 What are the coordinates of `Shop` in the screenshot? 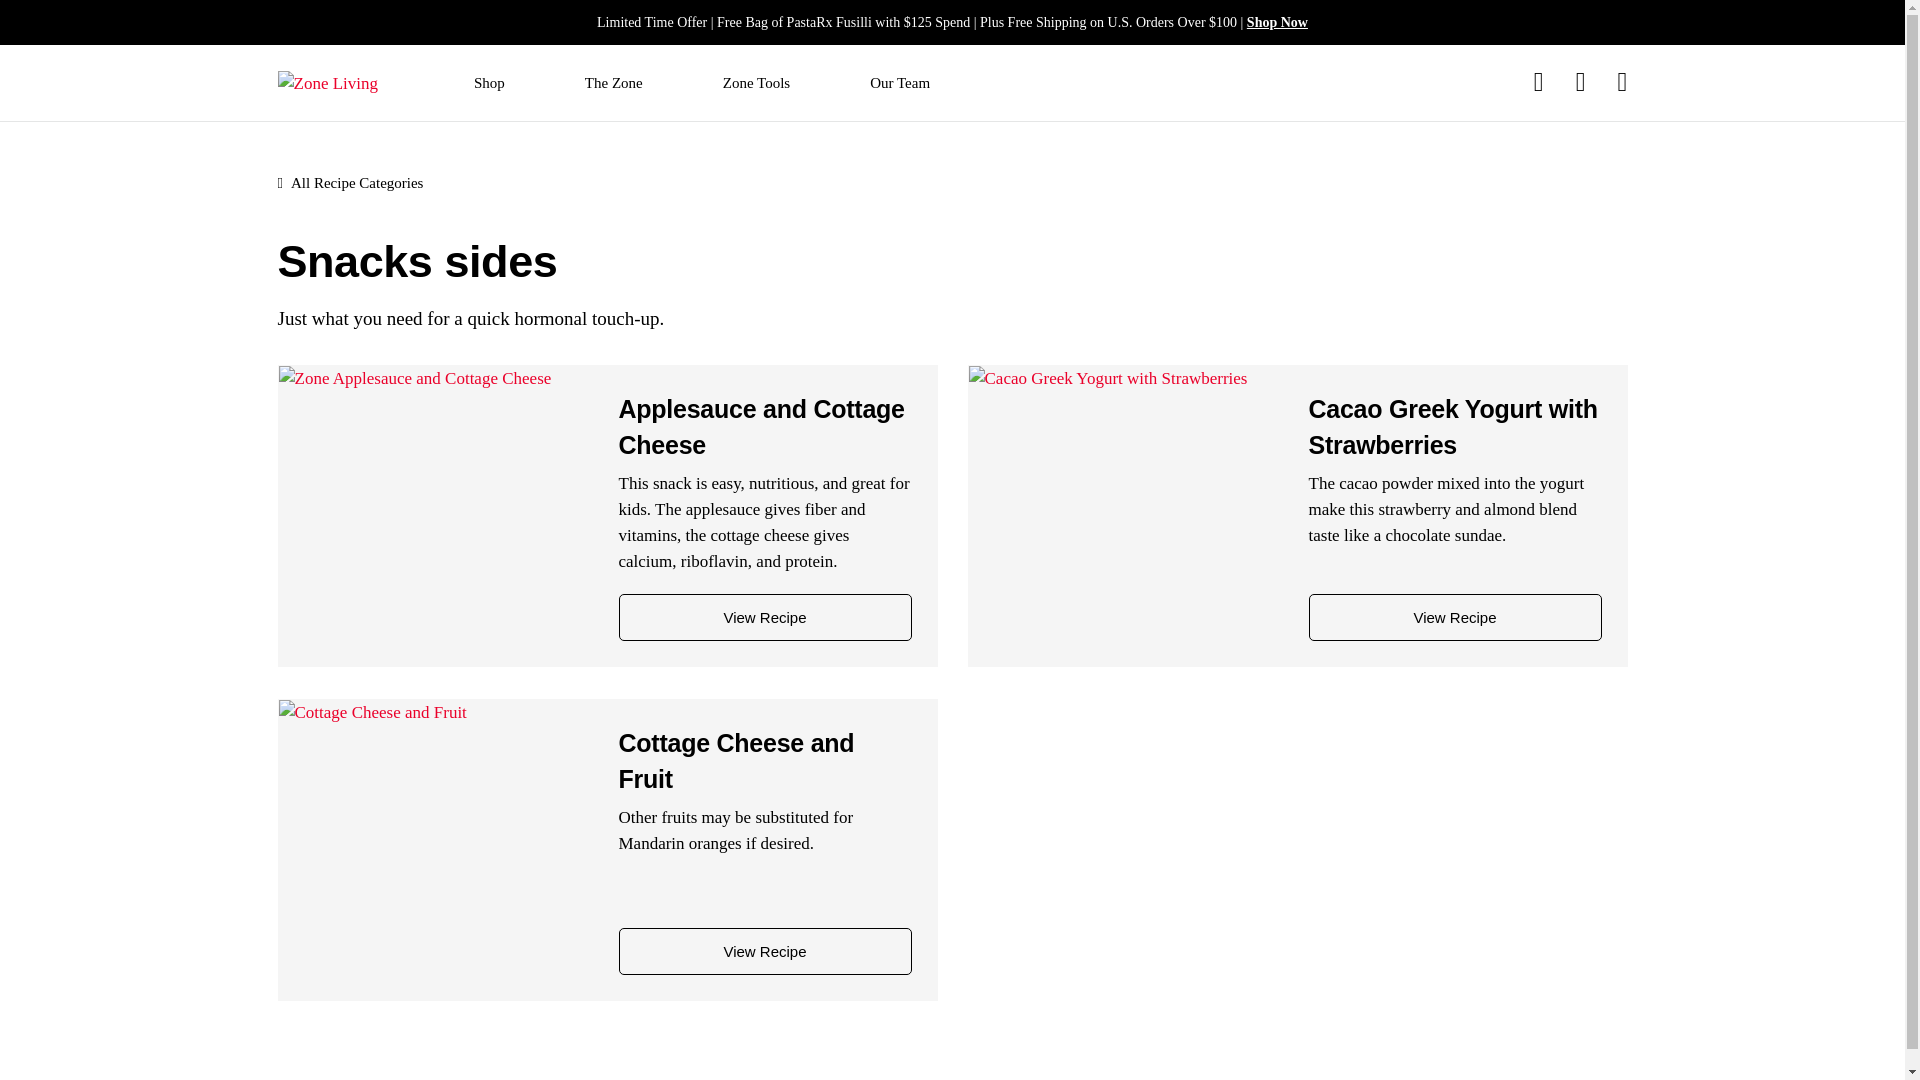 It's located at (489, 84).